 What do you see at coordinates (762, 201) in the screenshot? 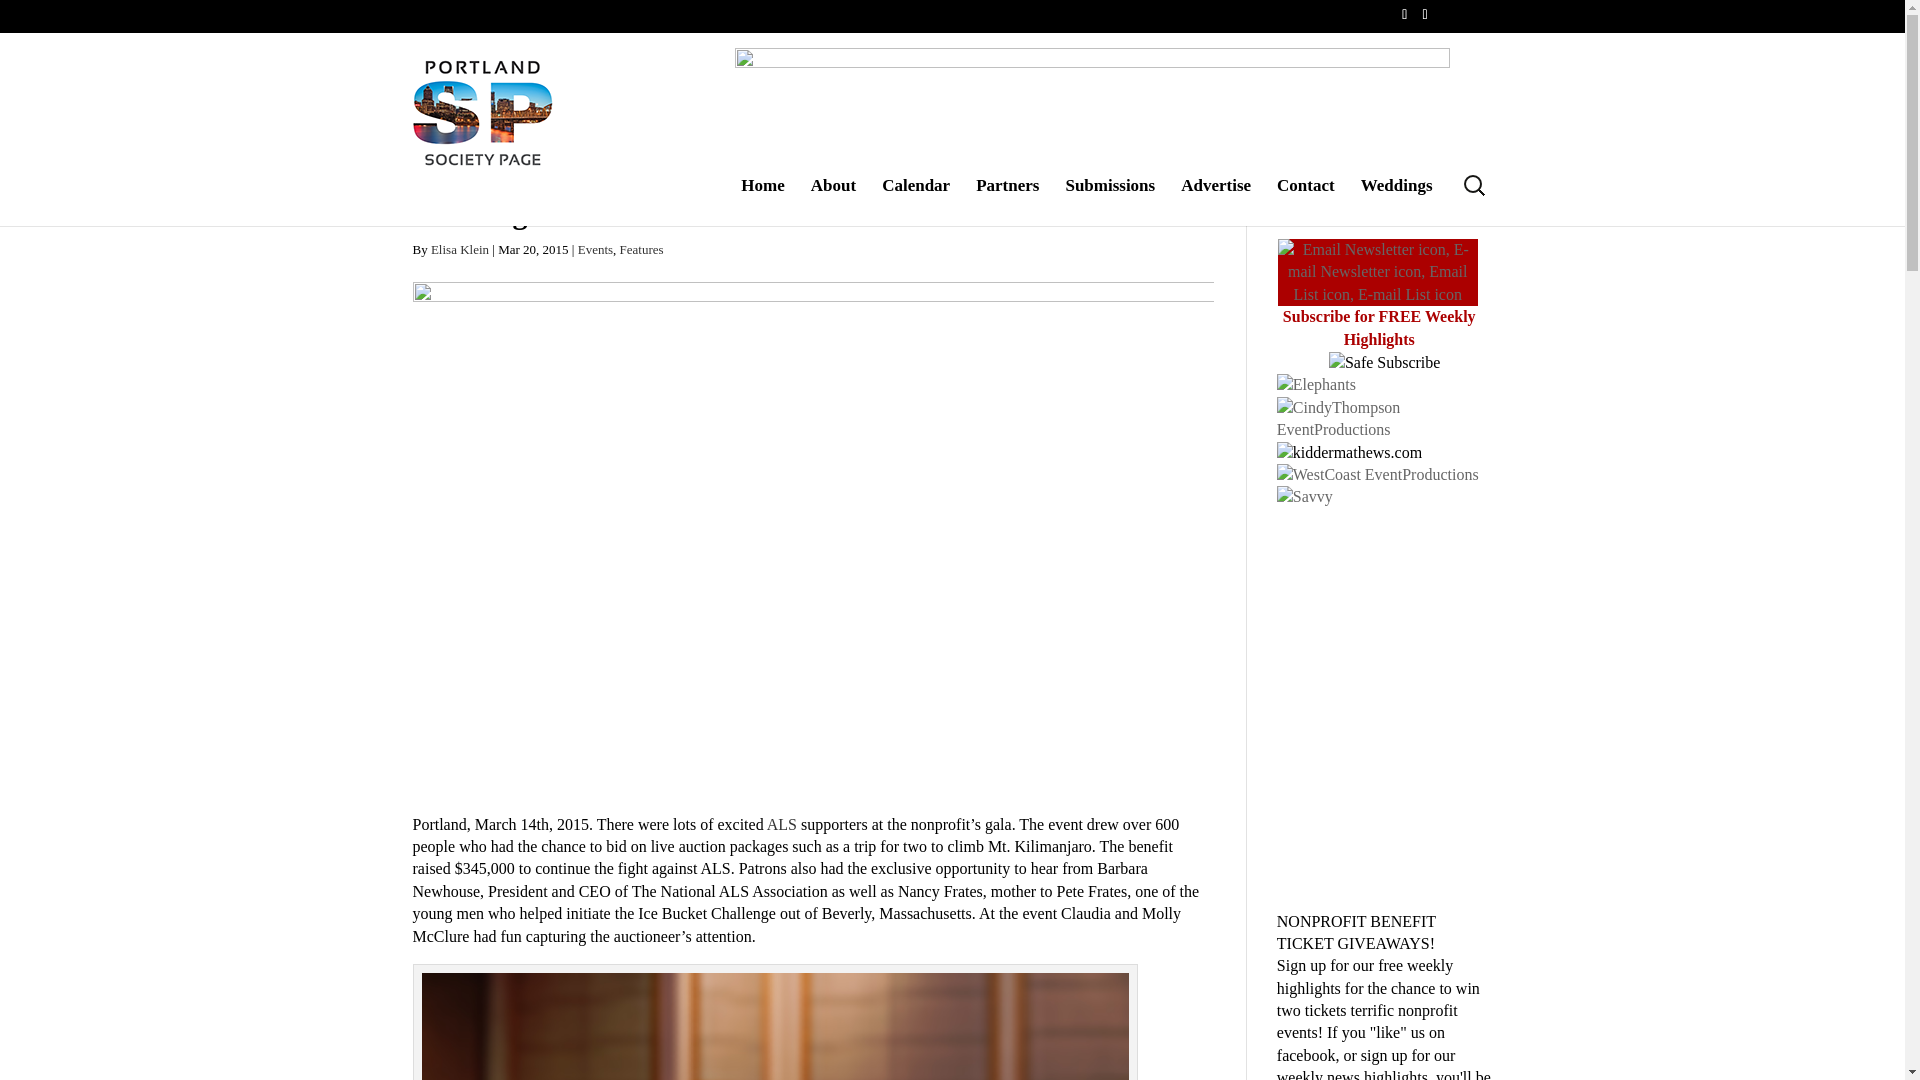
I see `Home` at bounding box center [762, 201].